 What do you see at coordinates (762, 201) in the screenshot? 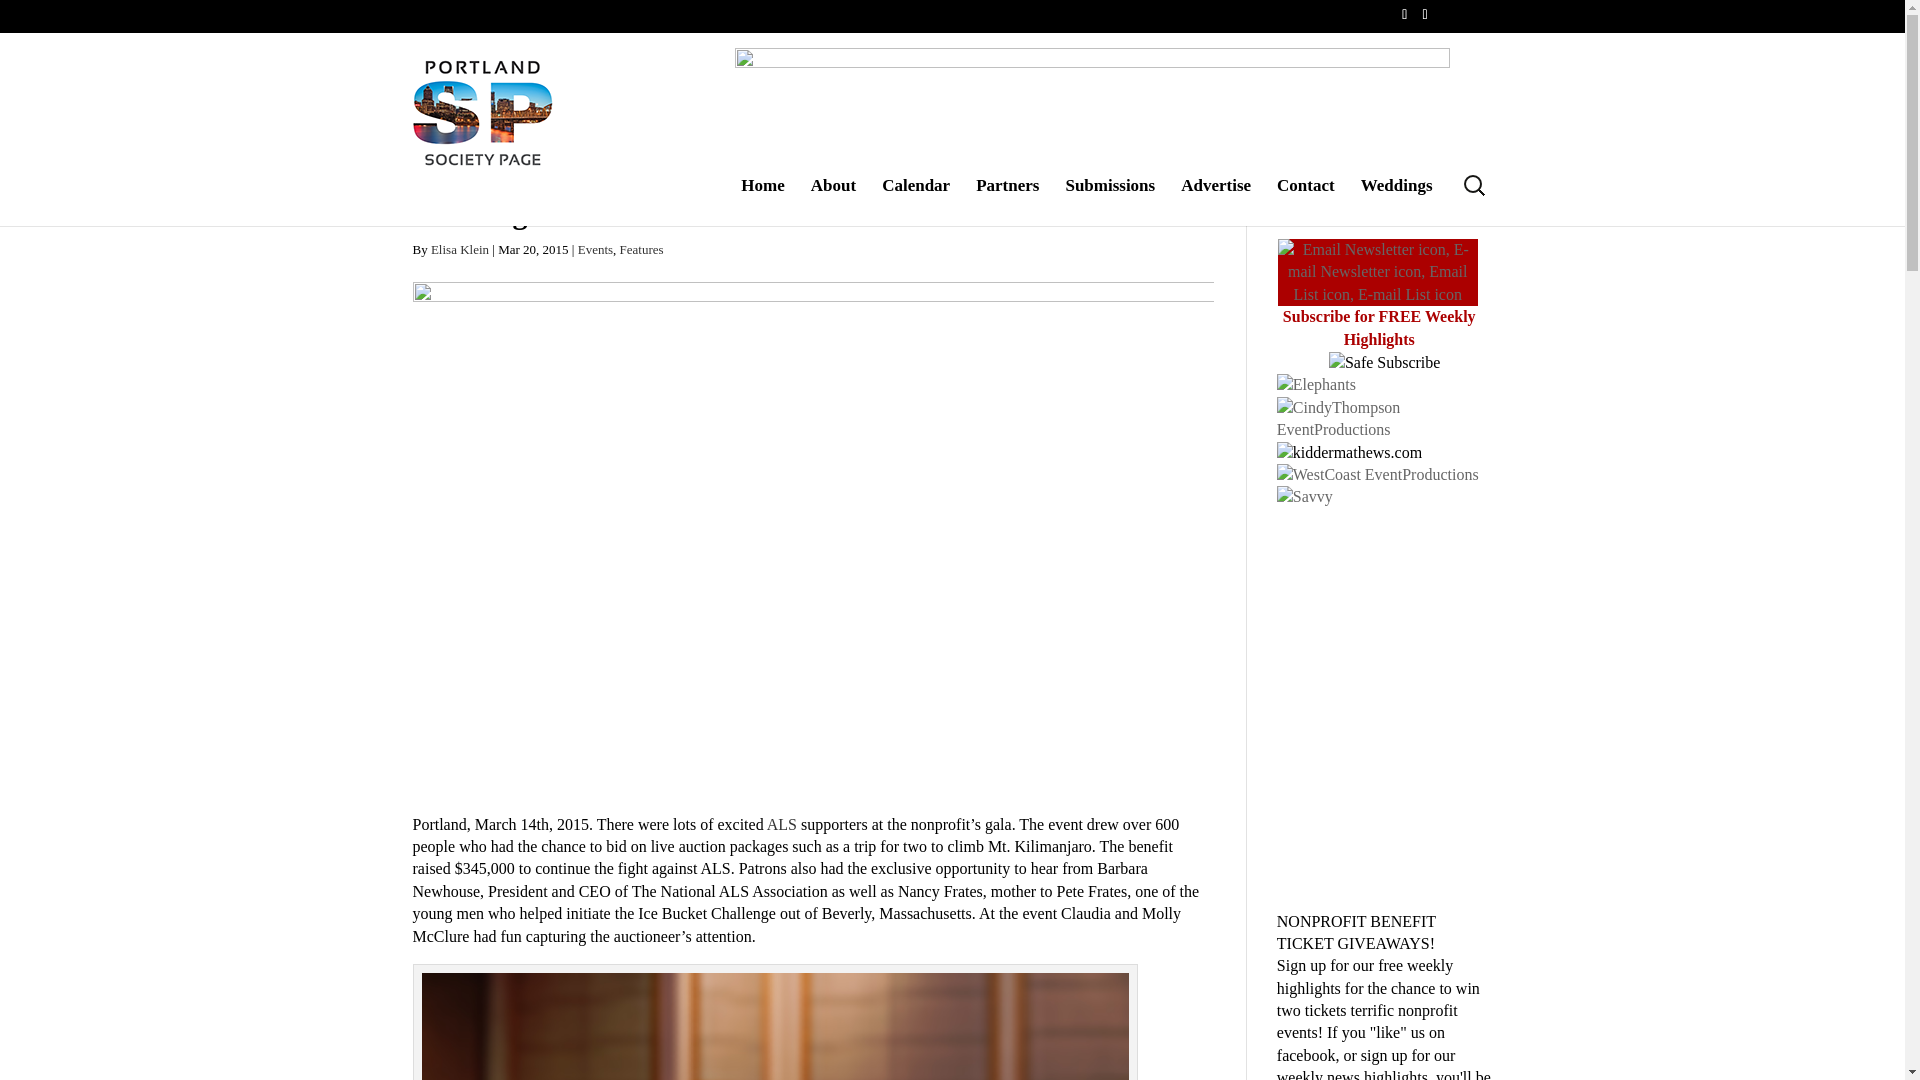
I see `Home` at bounding box center [762, 201].